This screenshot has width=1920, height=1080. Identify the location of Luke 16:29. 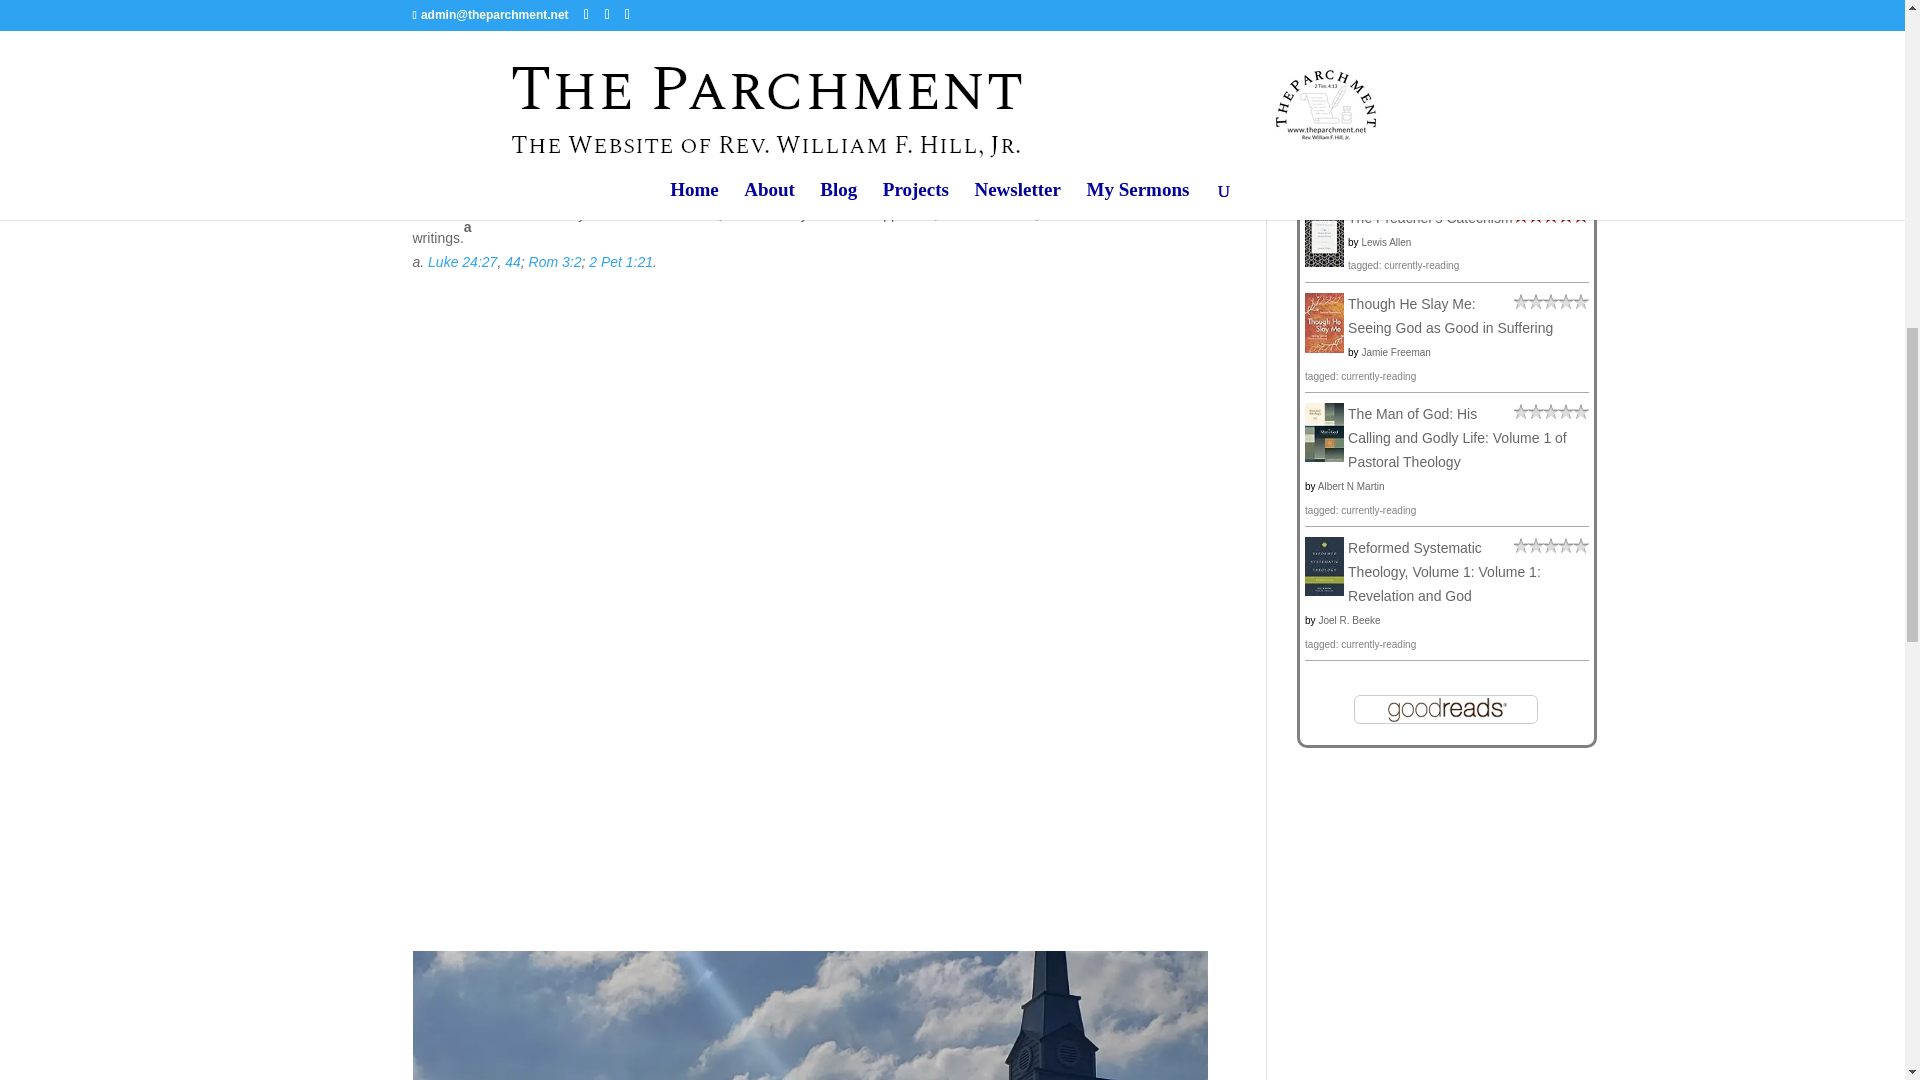
(462, 166).